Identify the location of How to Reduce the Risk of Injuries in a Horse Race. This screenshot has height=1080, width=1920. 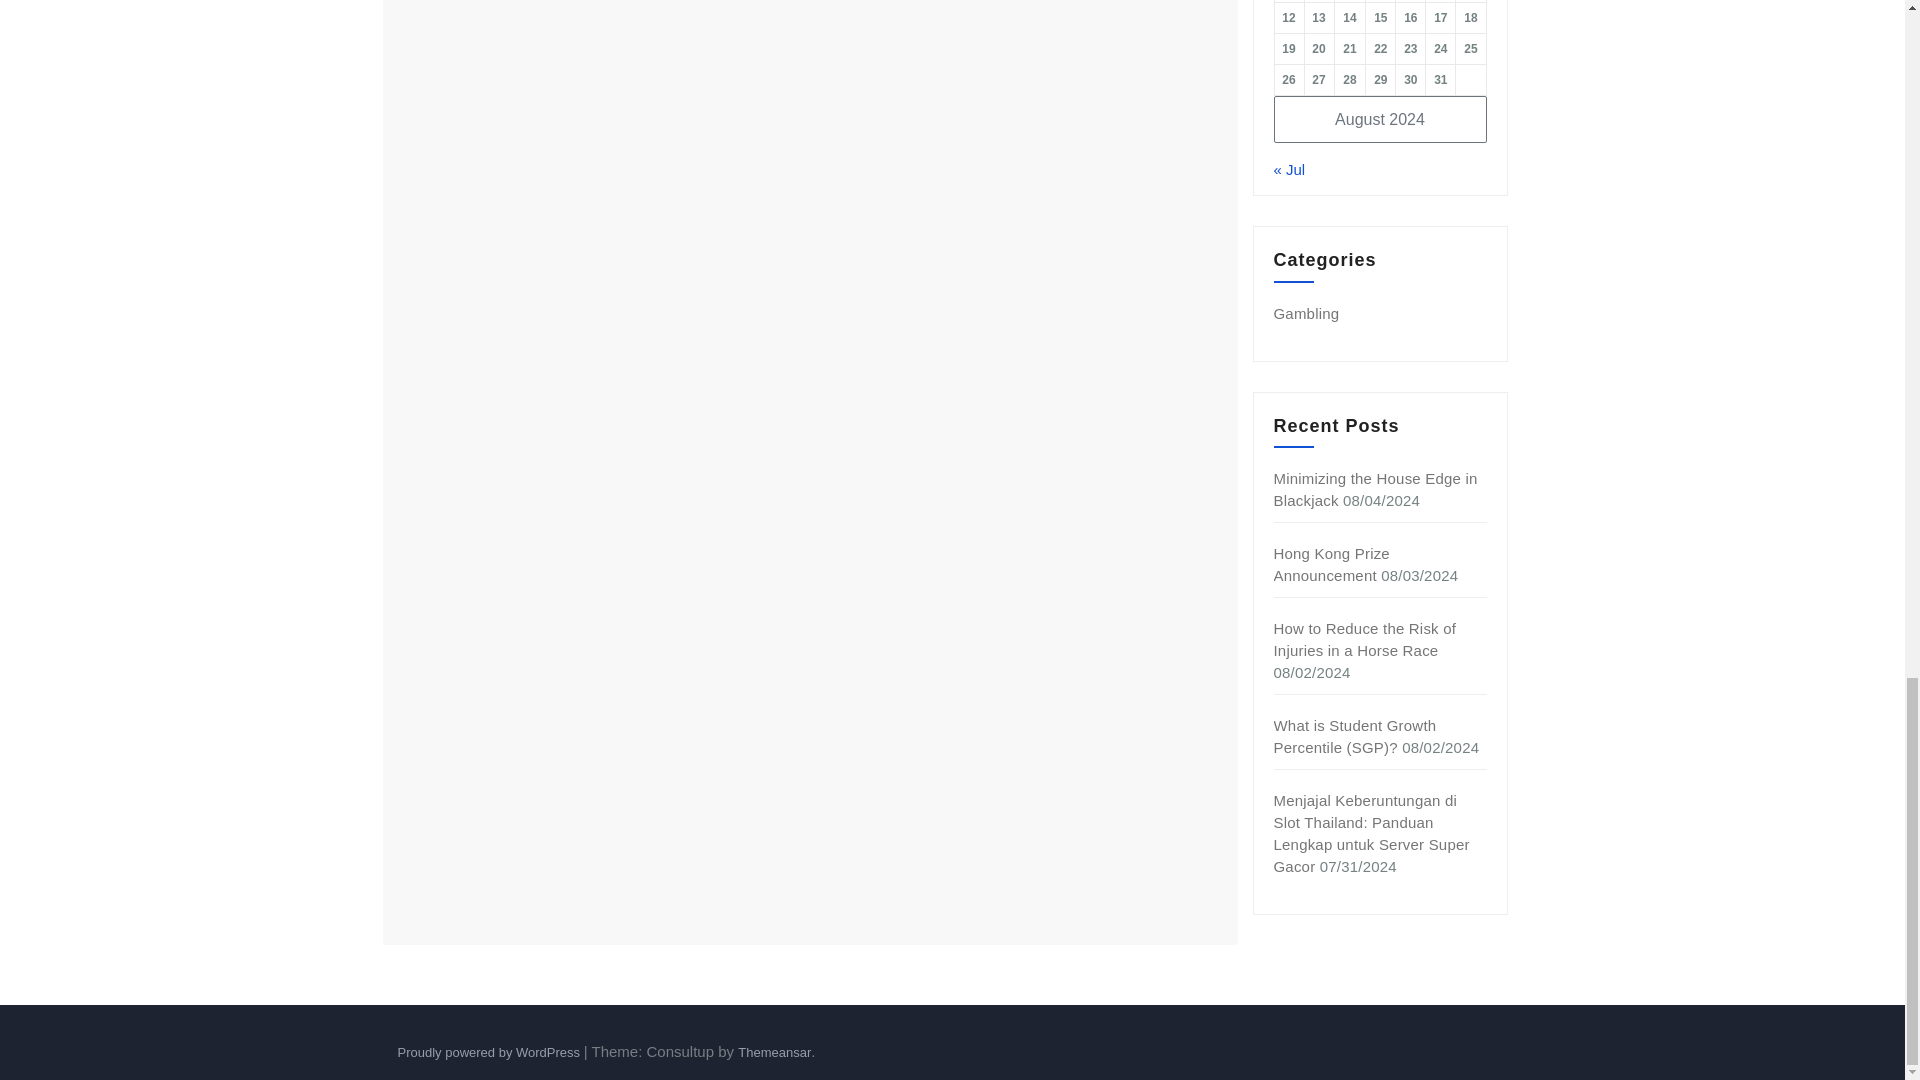
(1366, 638).